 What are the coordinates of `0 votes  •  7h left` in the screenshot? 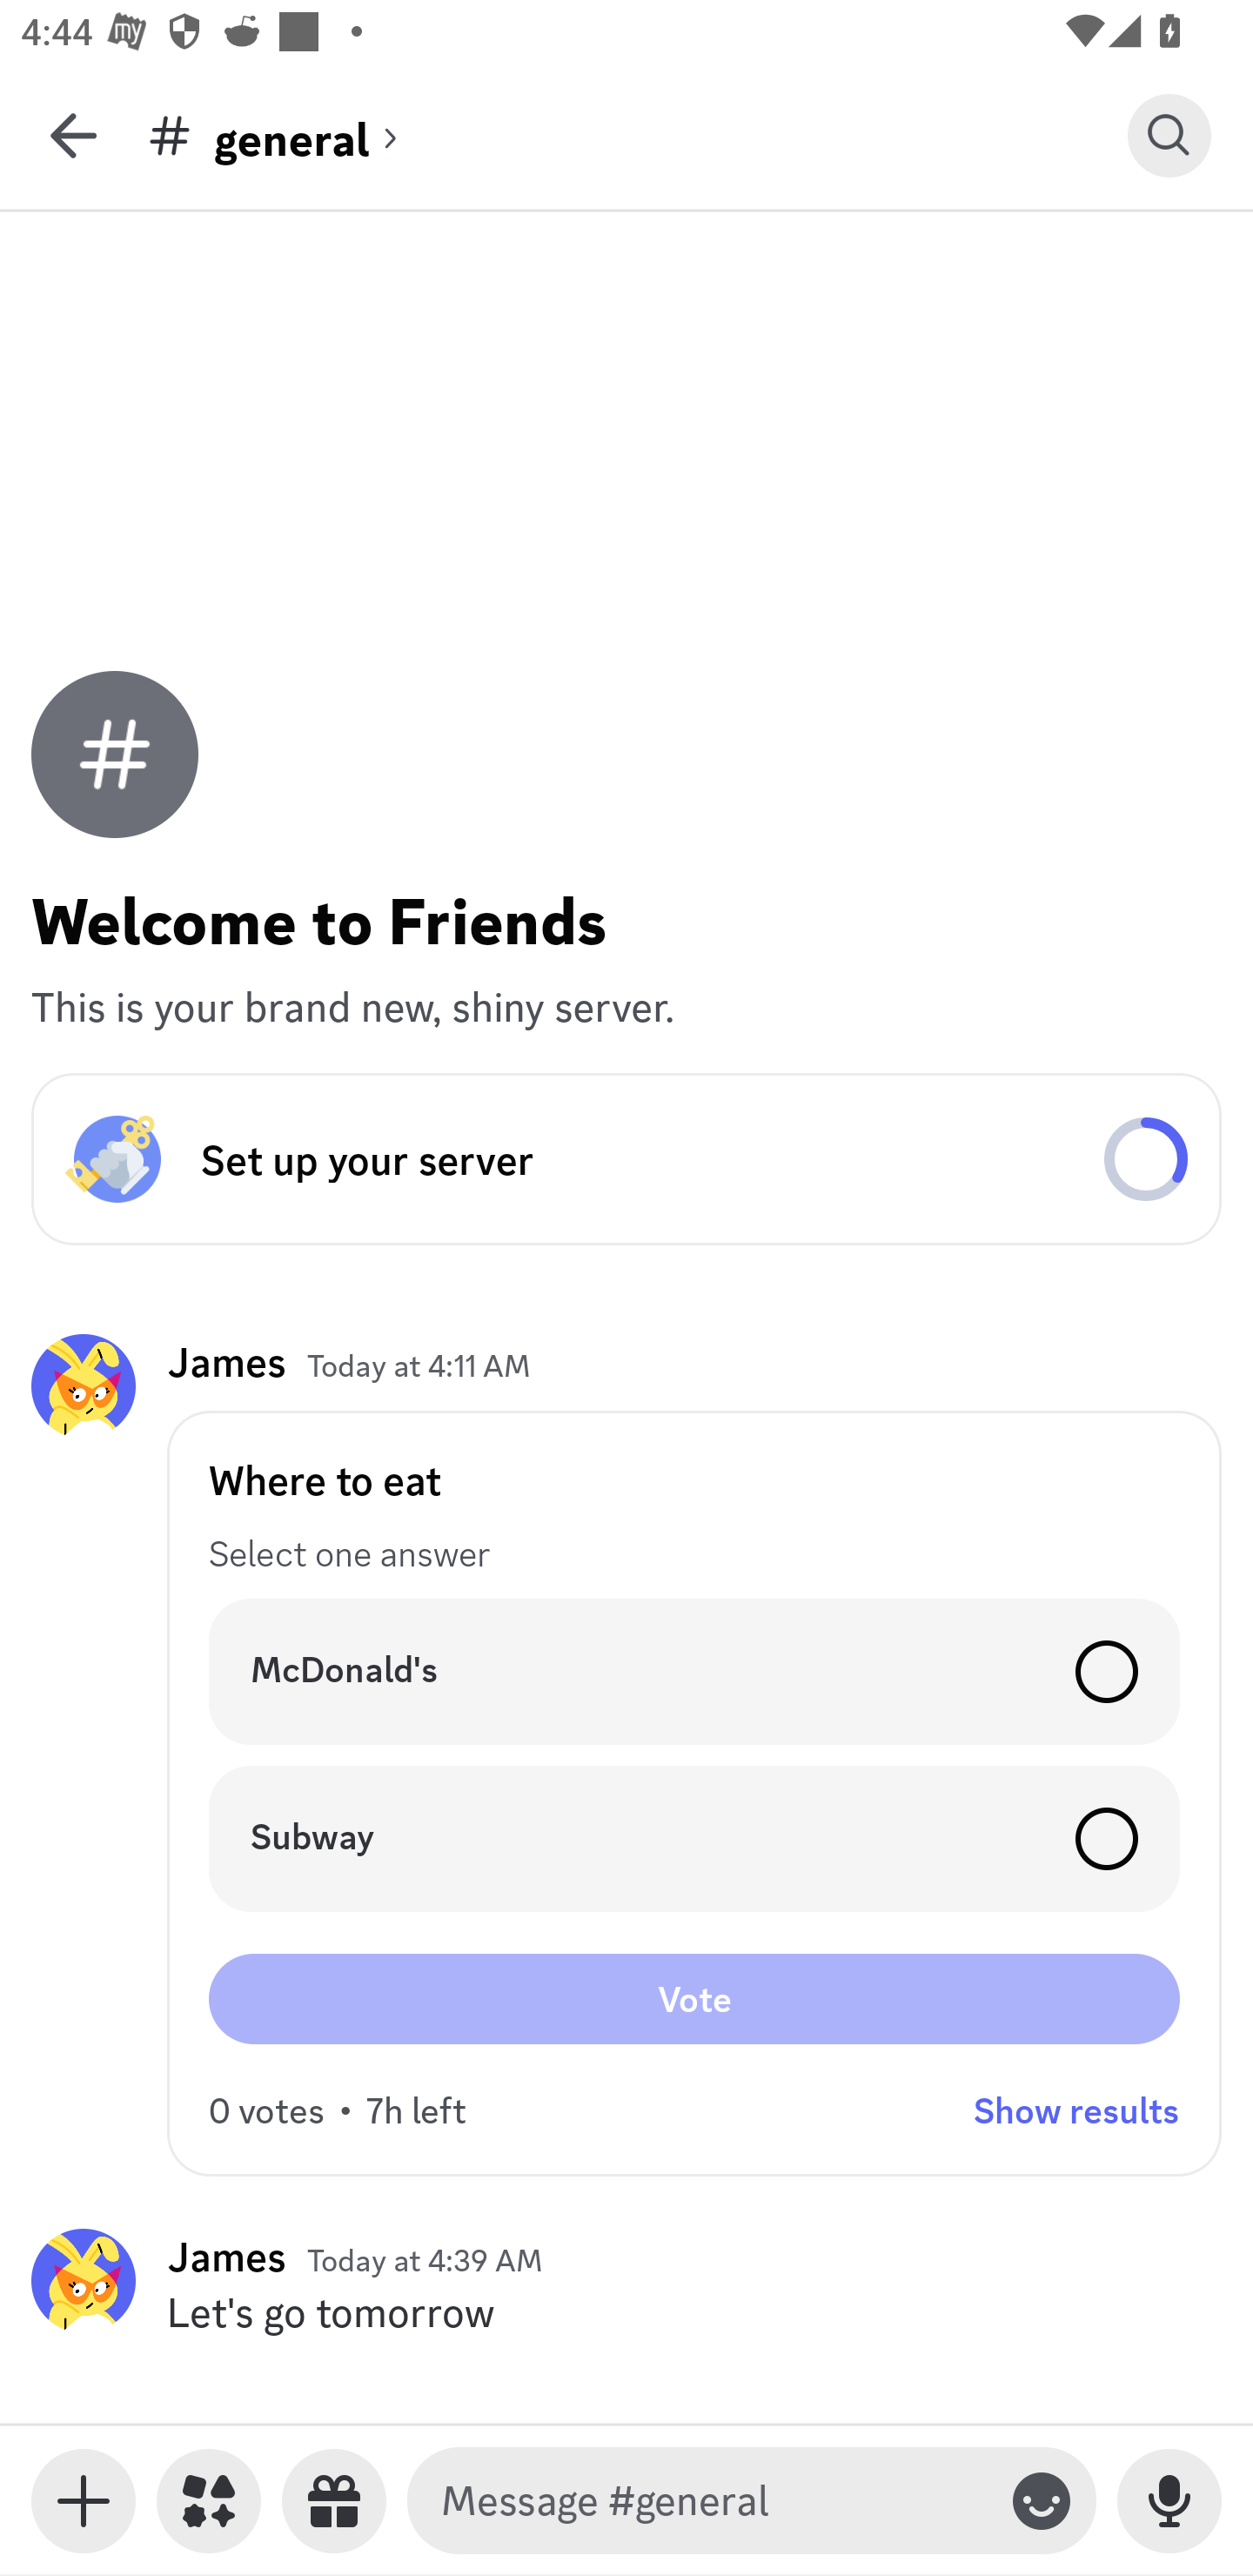 It's located at (338, 2110).